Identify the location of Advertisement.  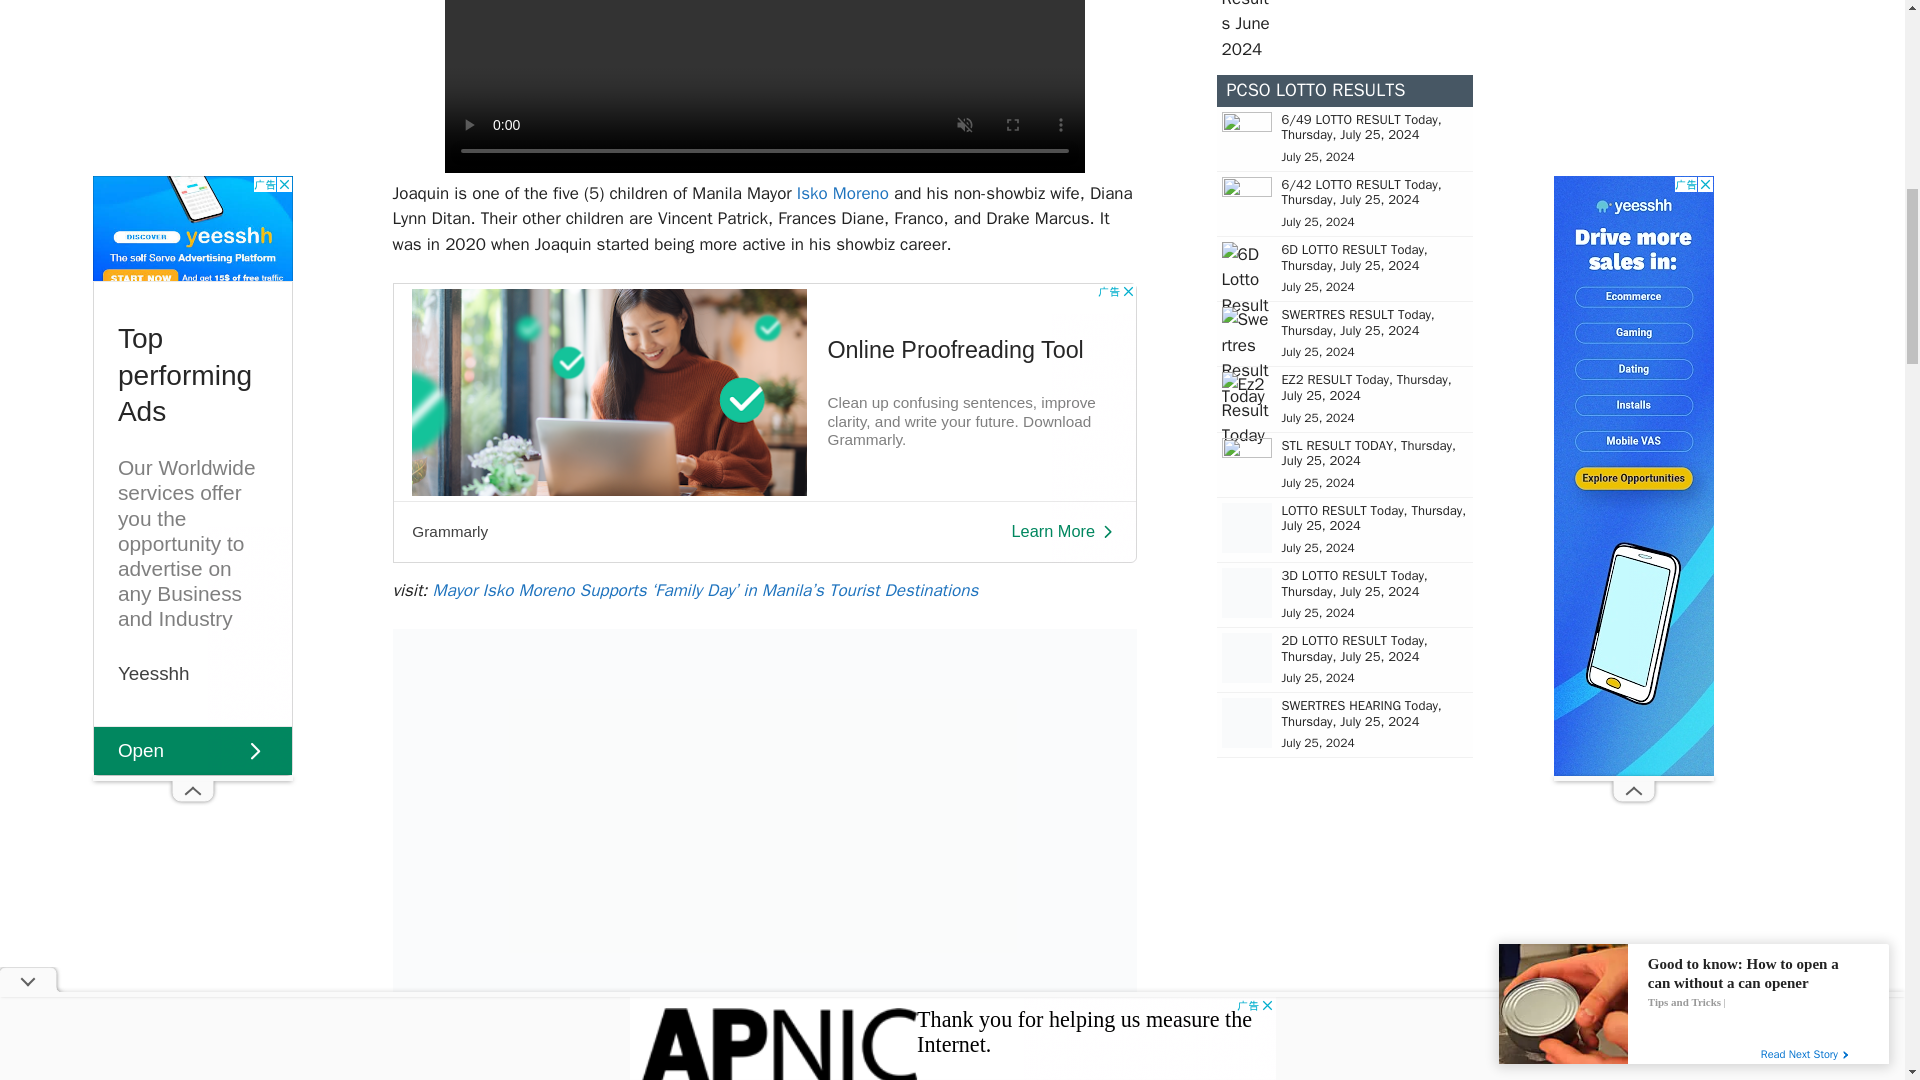
(764, 422).